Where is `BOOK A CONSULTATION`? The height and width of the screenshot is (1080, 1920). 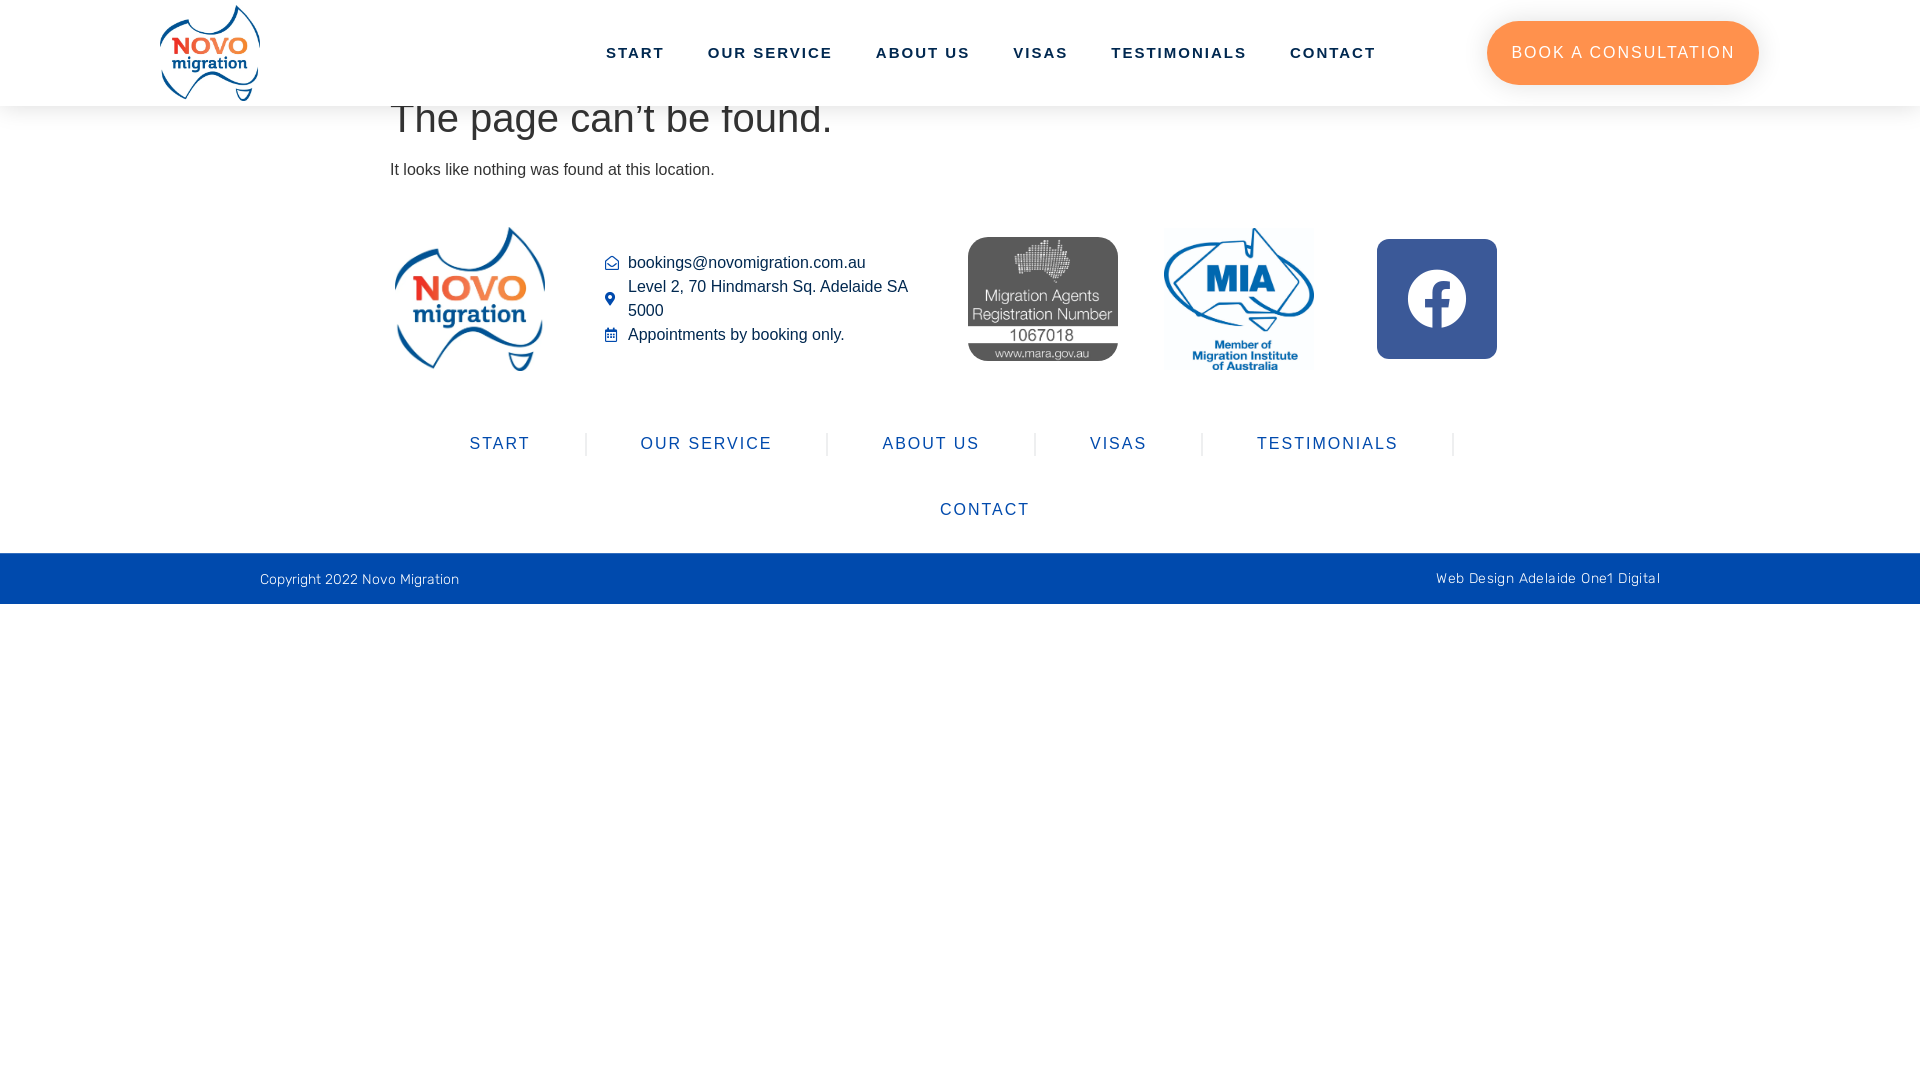
BOOK A CONSULTATION is located at coordinates (1623, 53).